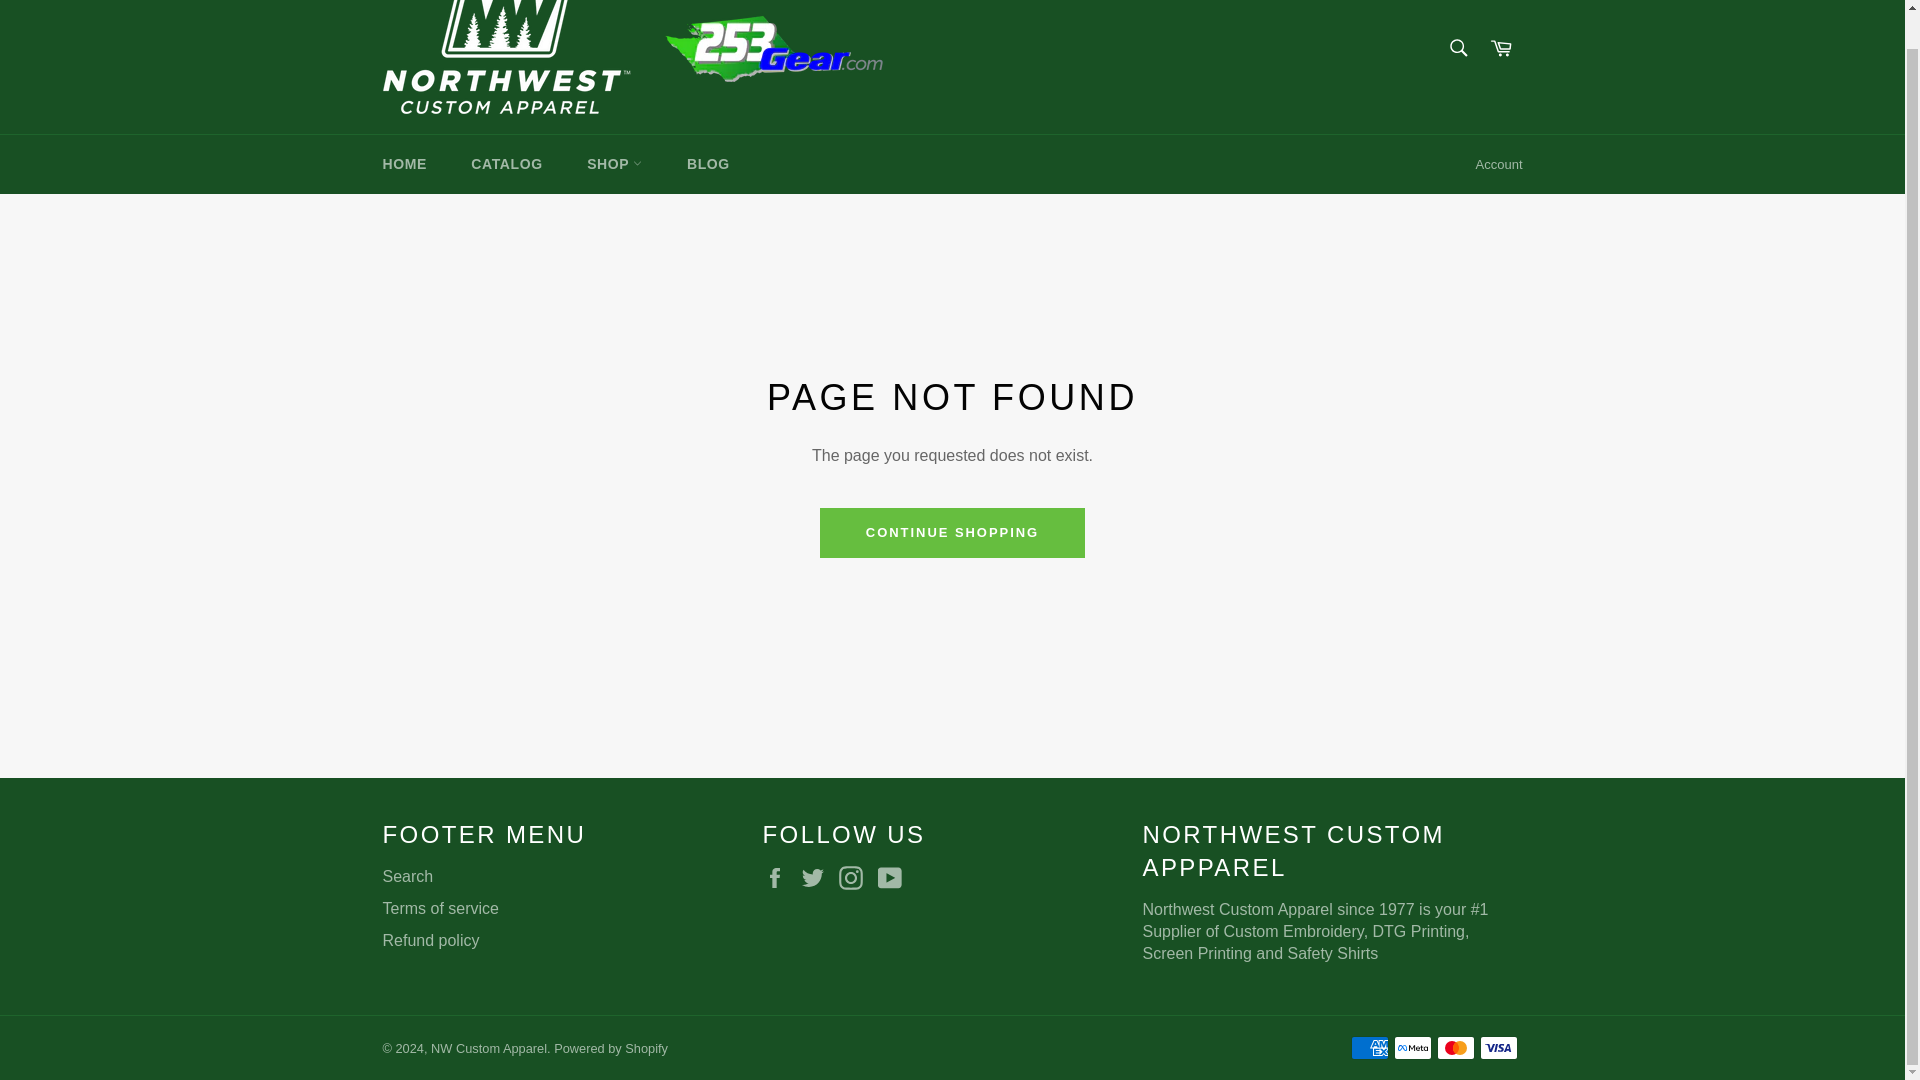 The width and height of the screenshot is (1920, 1080). Describe the element at coordinates (779, 878) in the screenshot. I see `NW Custom Apparel on Facebook` at that location.